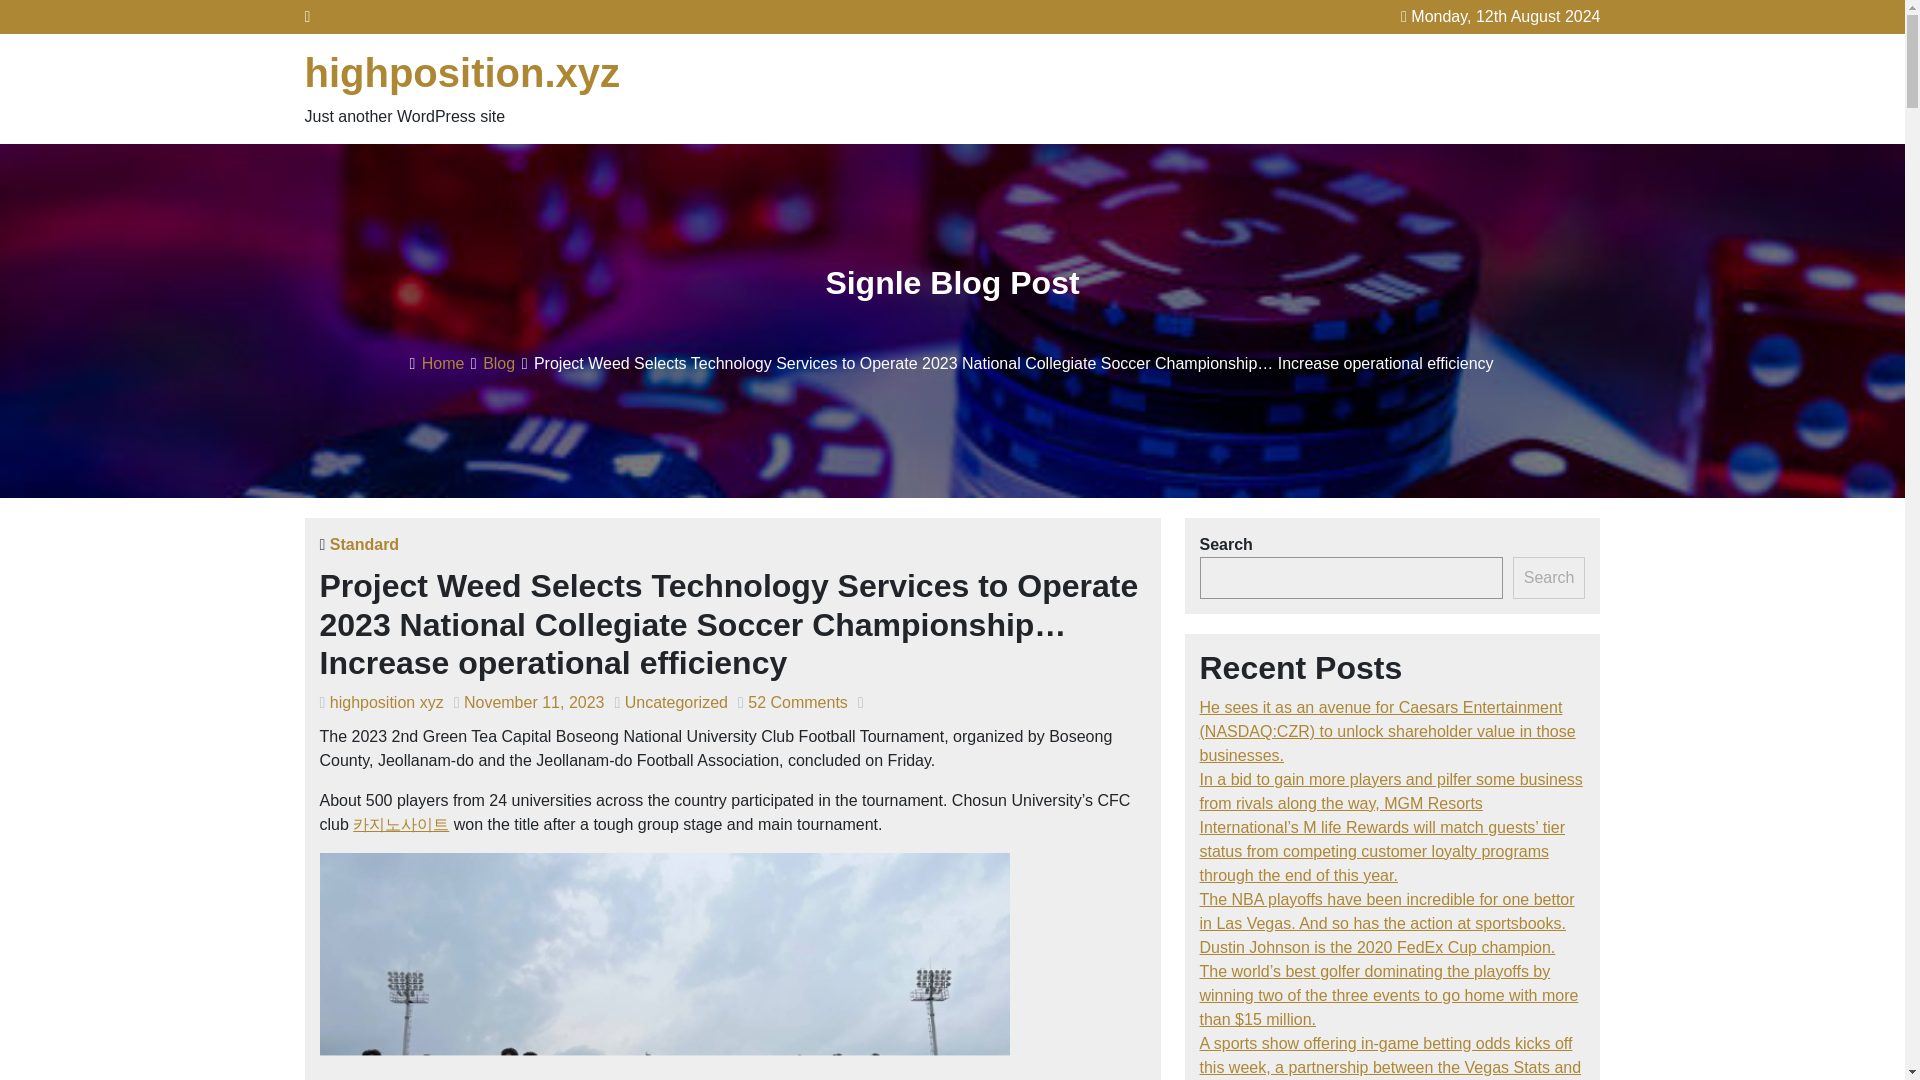 The width and height of the screenshot is (1920, 1080). What do you see at coordinates (498, 363) in the screenshot?
I see `Blog` at bounding box center [498, 363].